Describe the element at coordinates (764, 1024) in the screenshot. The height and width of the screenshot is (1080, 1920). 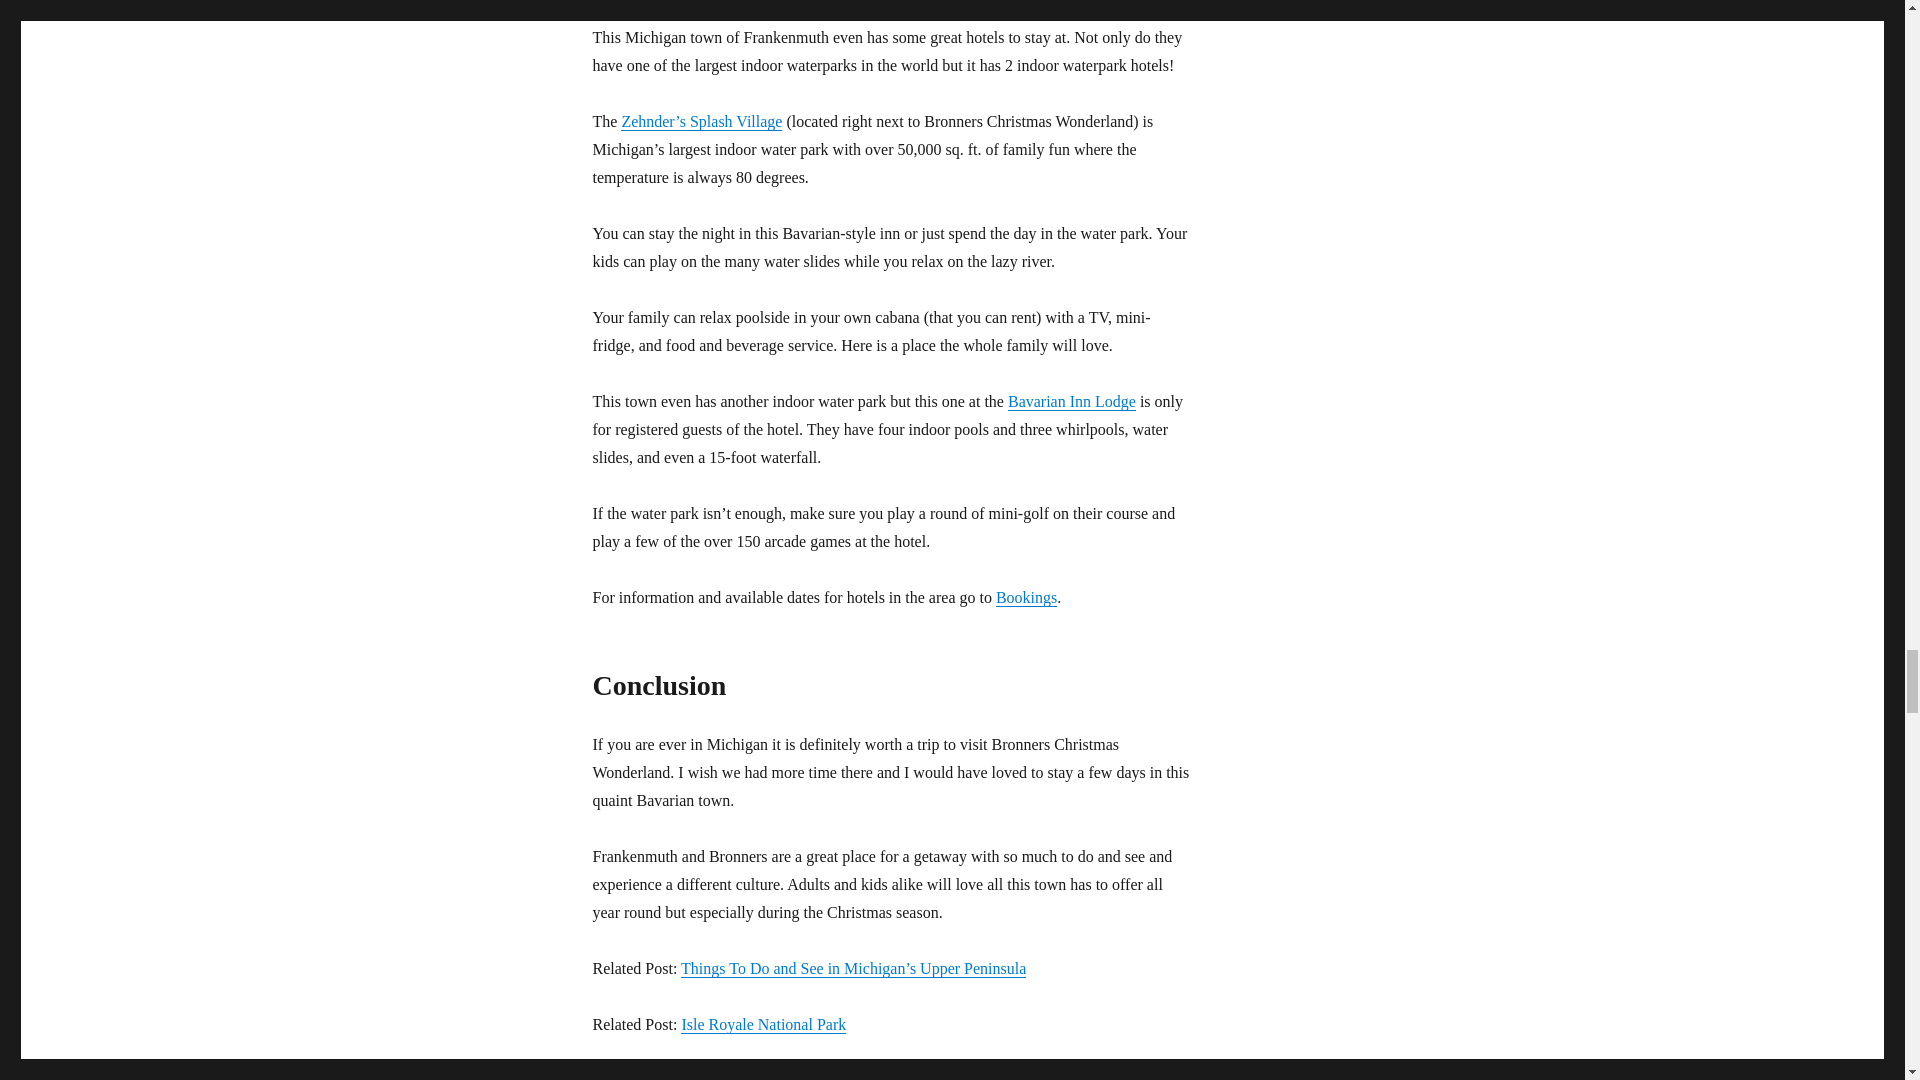
I see `Isle Royale National Park` at that location.